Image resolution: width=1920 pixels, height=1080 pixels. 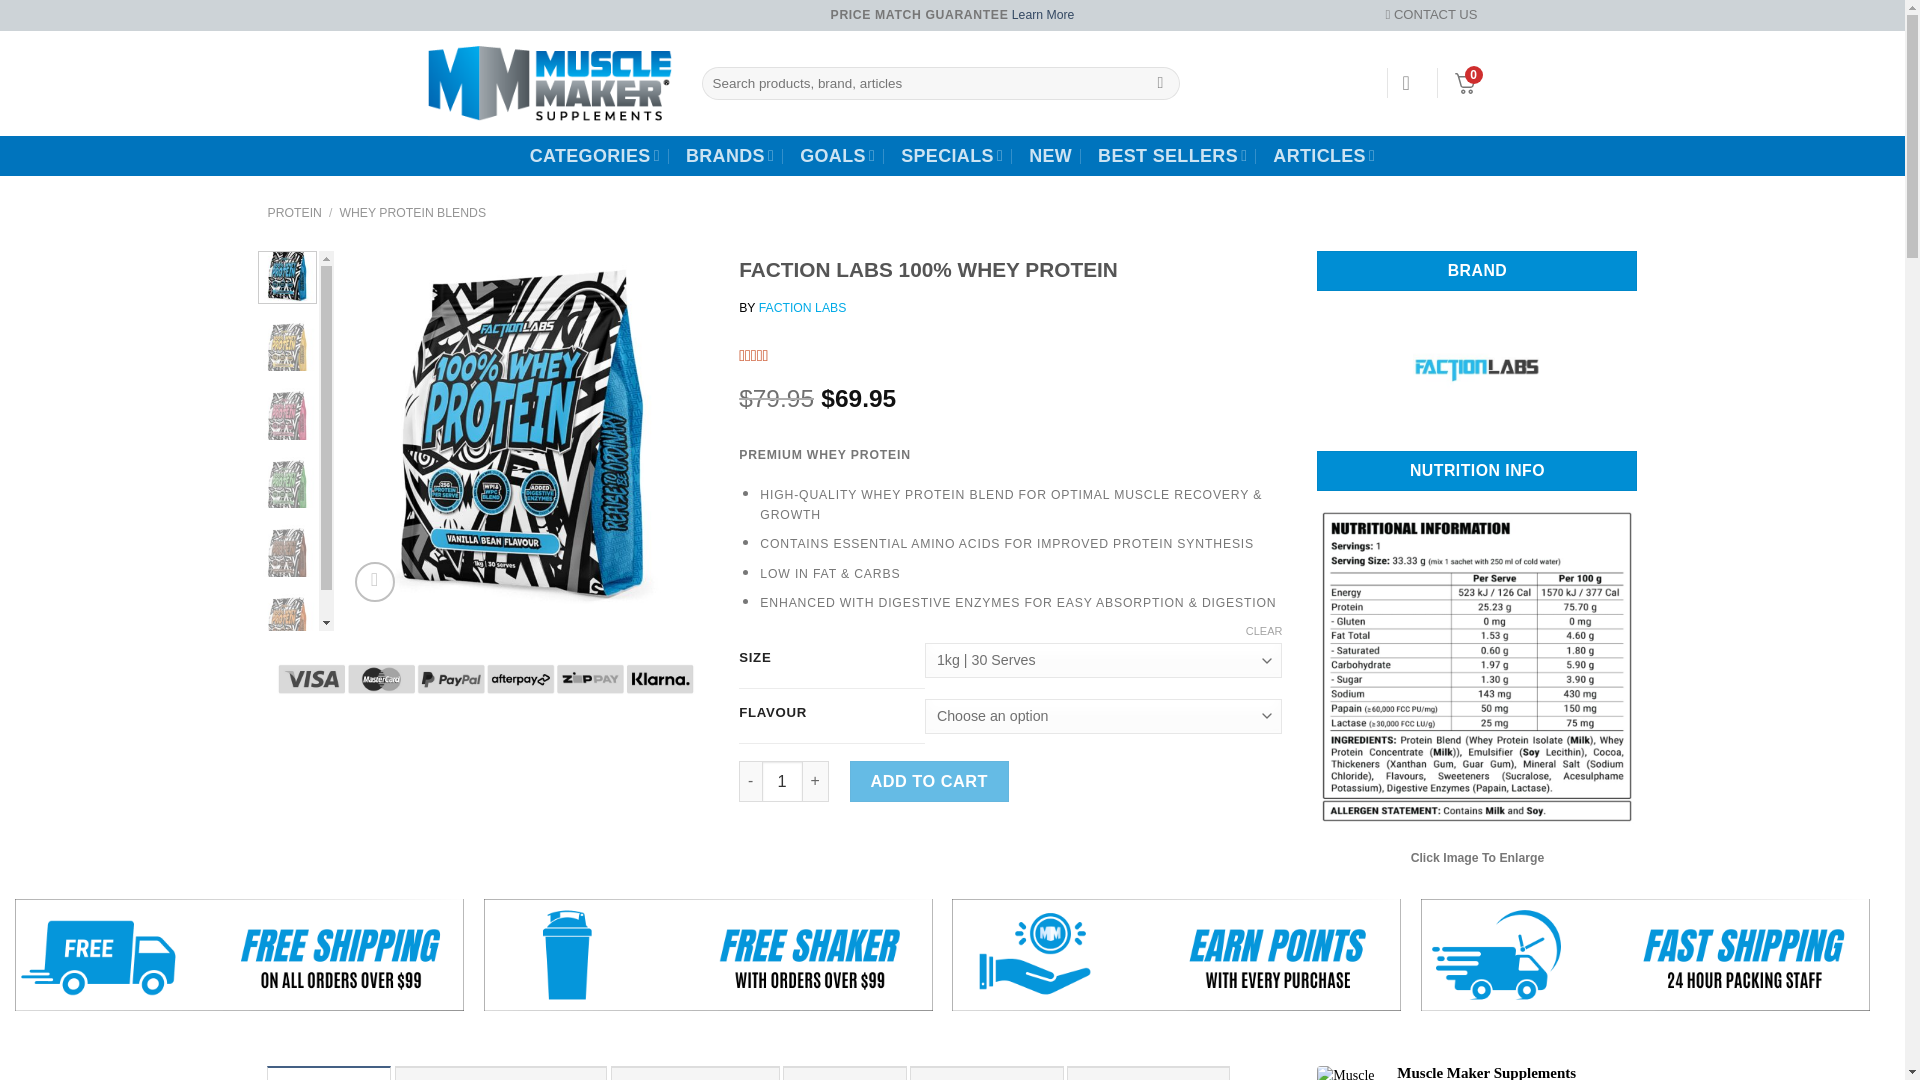 What do you see at coordinates (1043, 14) in the screenshot?
I see `Learn More` at bounding box center [1043, 14].